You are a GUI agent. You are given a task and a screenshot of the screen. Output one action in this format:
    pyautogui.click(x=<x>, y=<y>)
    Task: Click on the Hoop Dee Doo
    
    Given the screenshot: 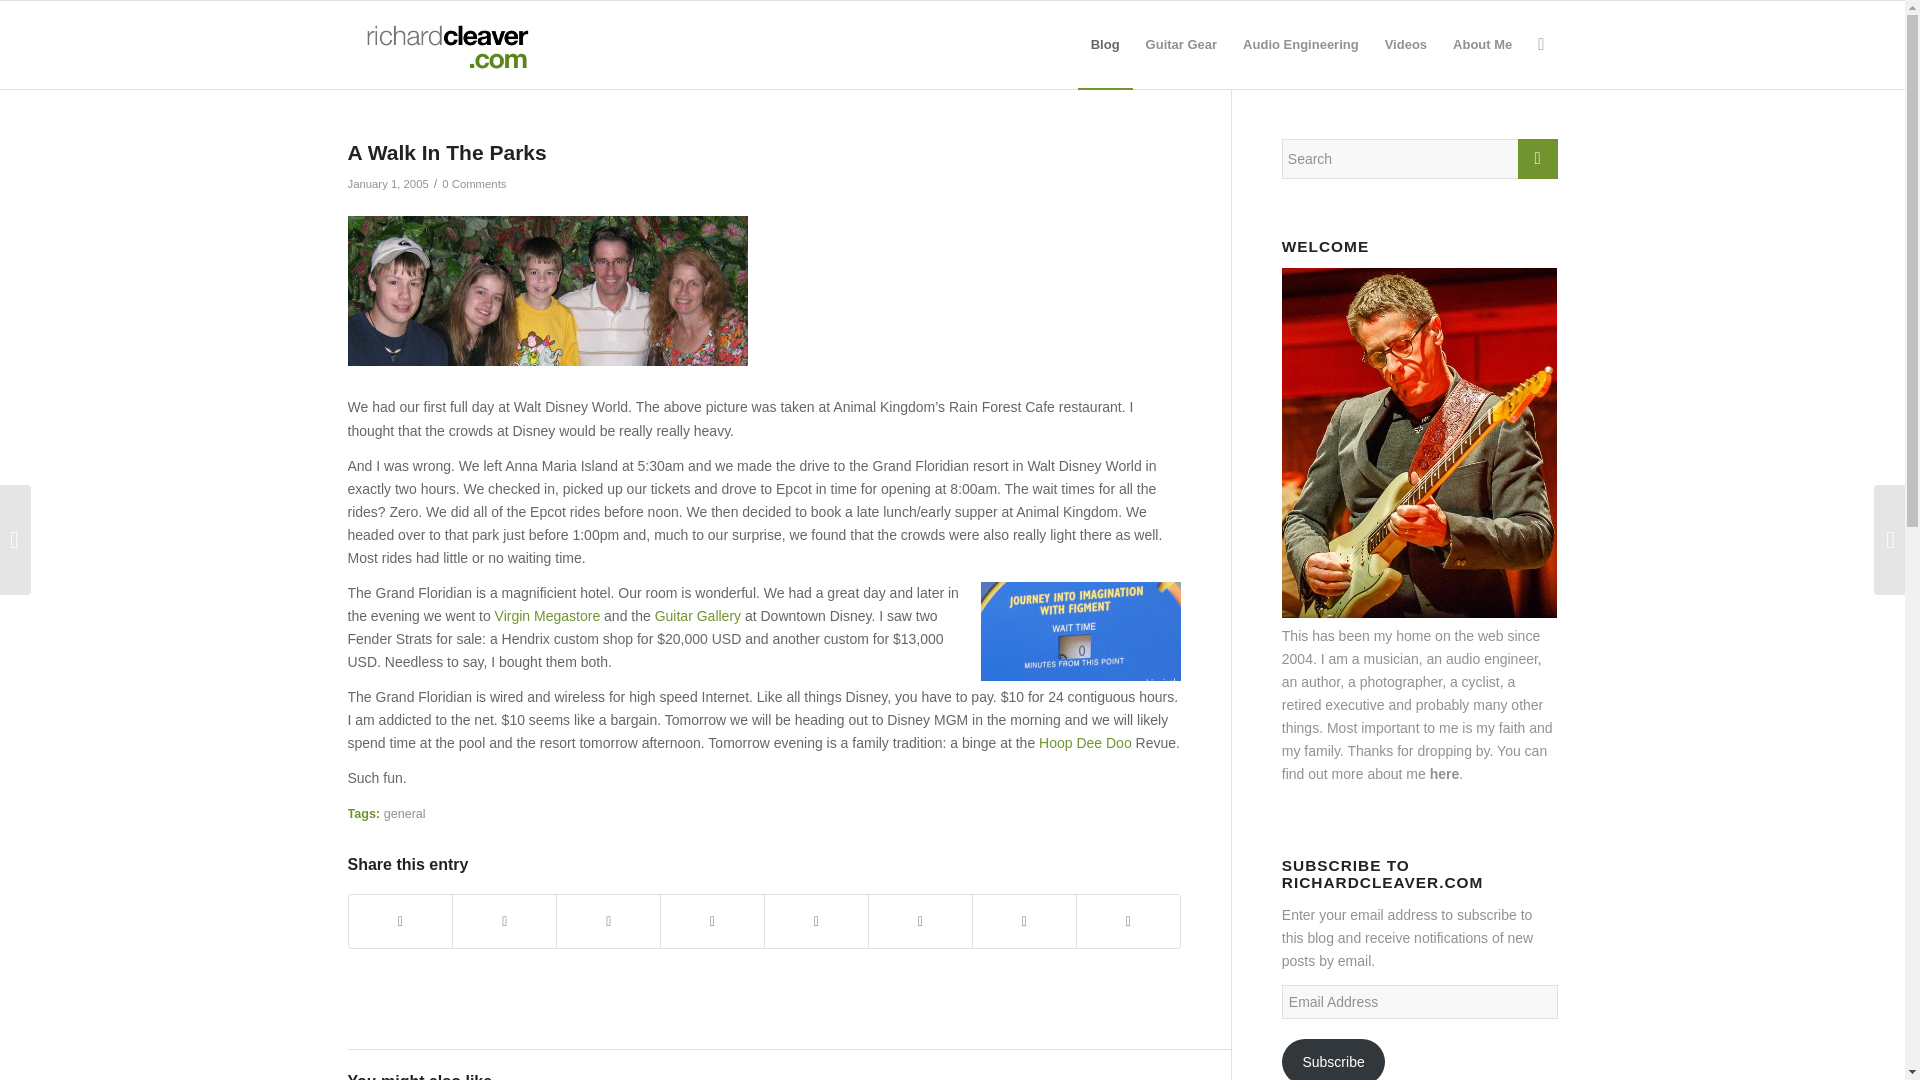 What is the action you would take?
    pyautogui.click(x=1085, y=742)
    